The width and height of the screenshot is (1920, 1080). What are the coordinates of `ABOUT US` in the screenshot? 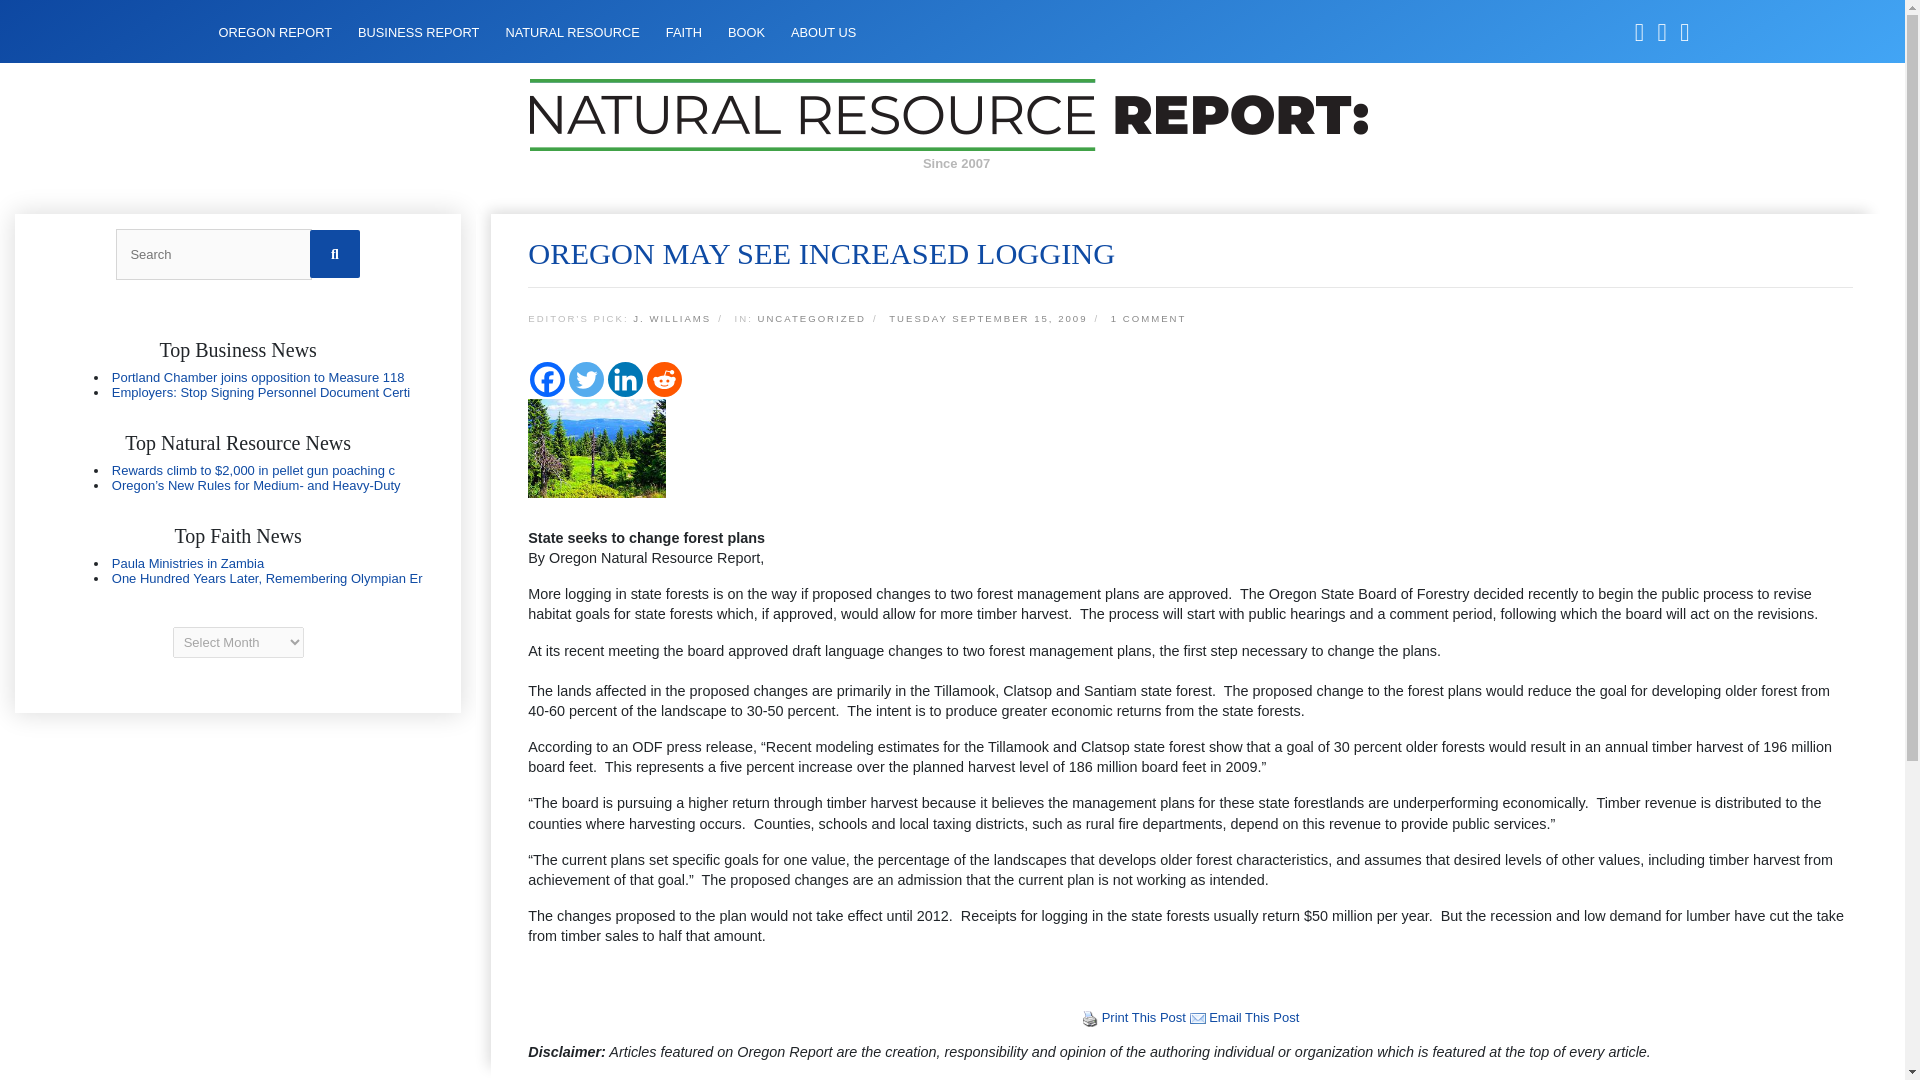 It's located at (824, 32).